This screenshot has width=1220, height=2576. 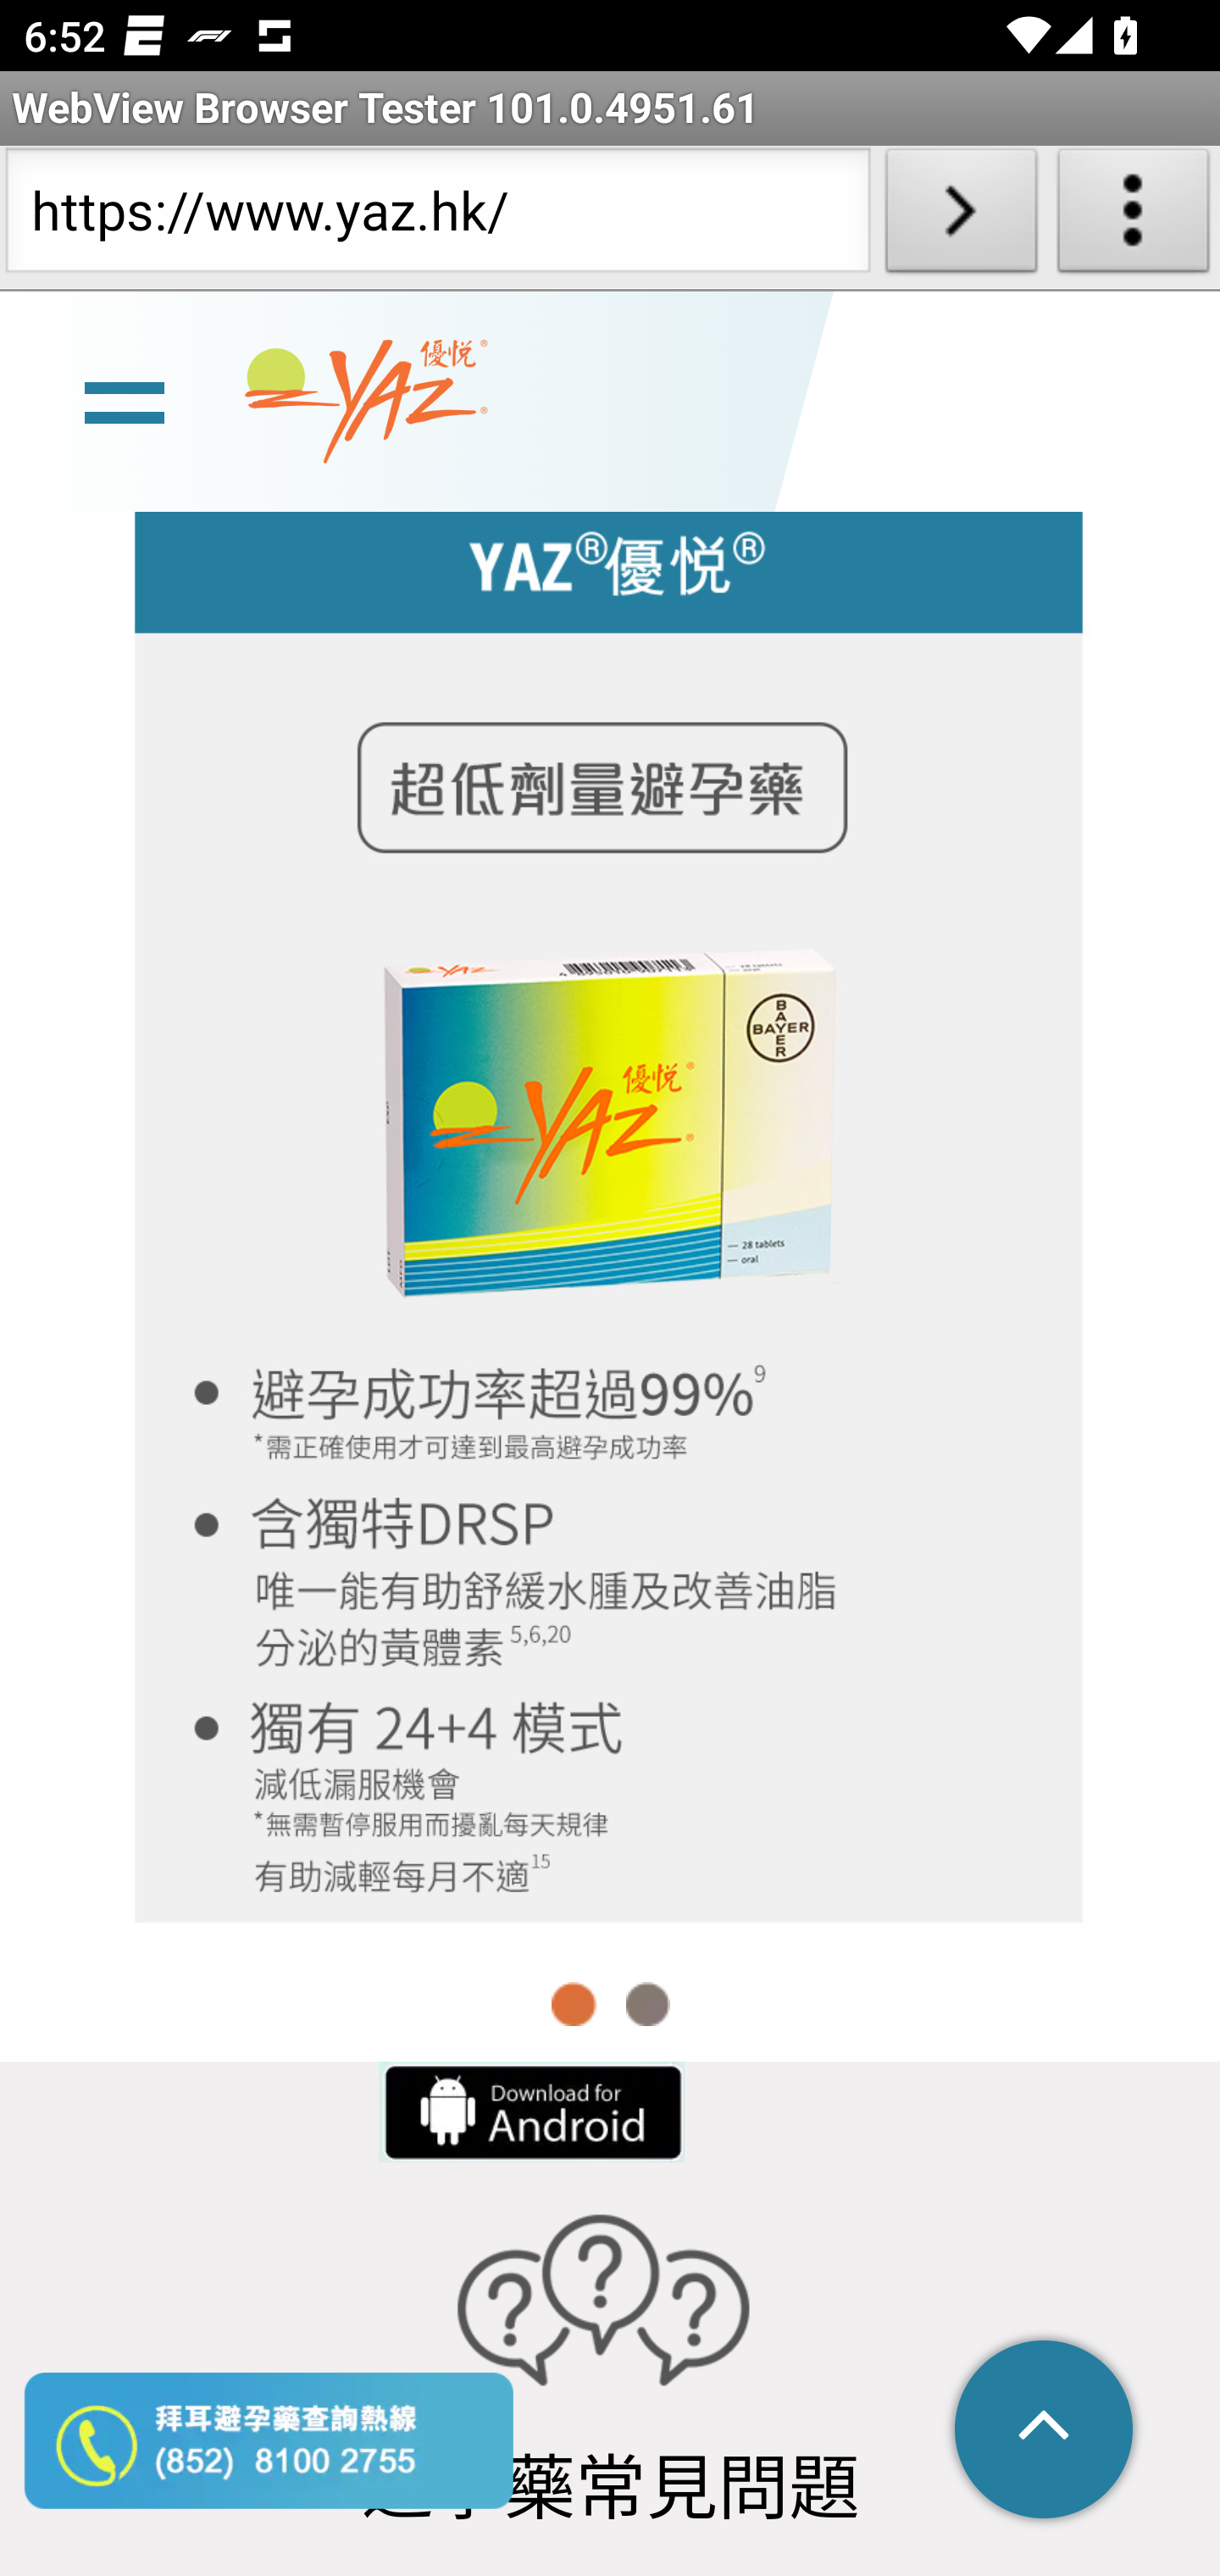 What do you see at coordinates (574, 2005) in the screenshot?
I see `1 of 2` at bounding box center [574, 2005].